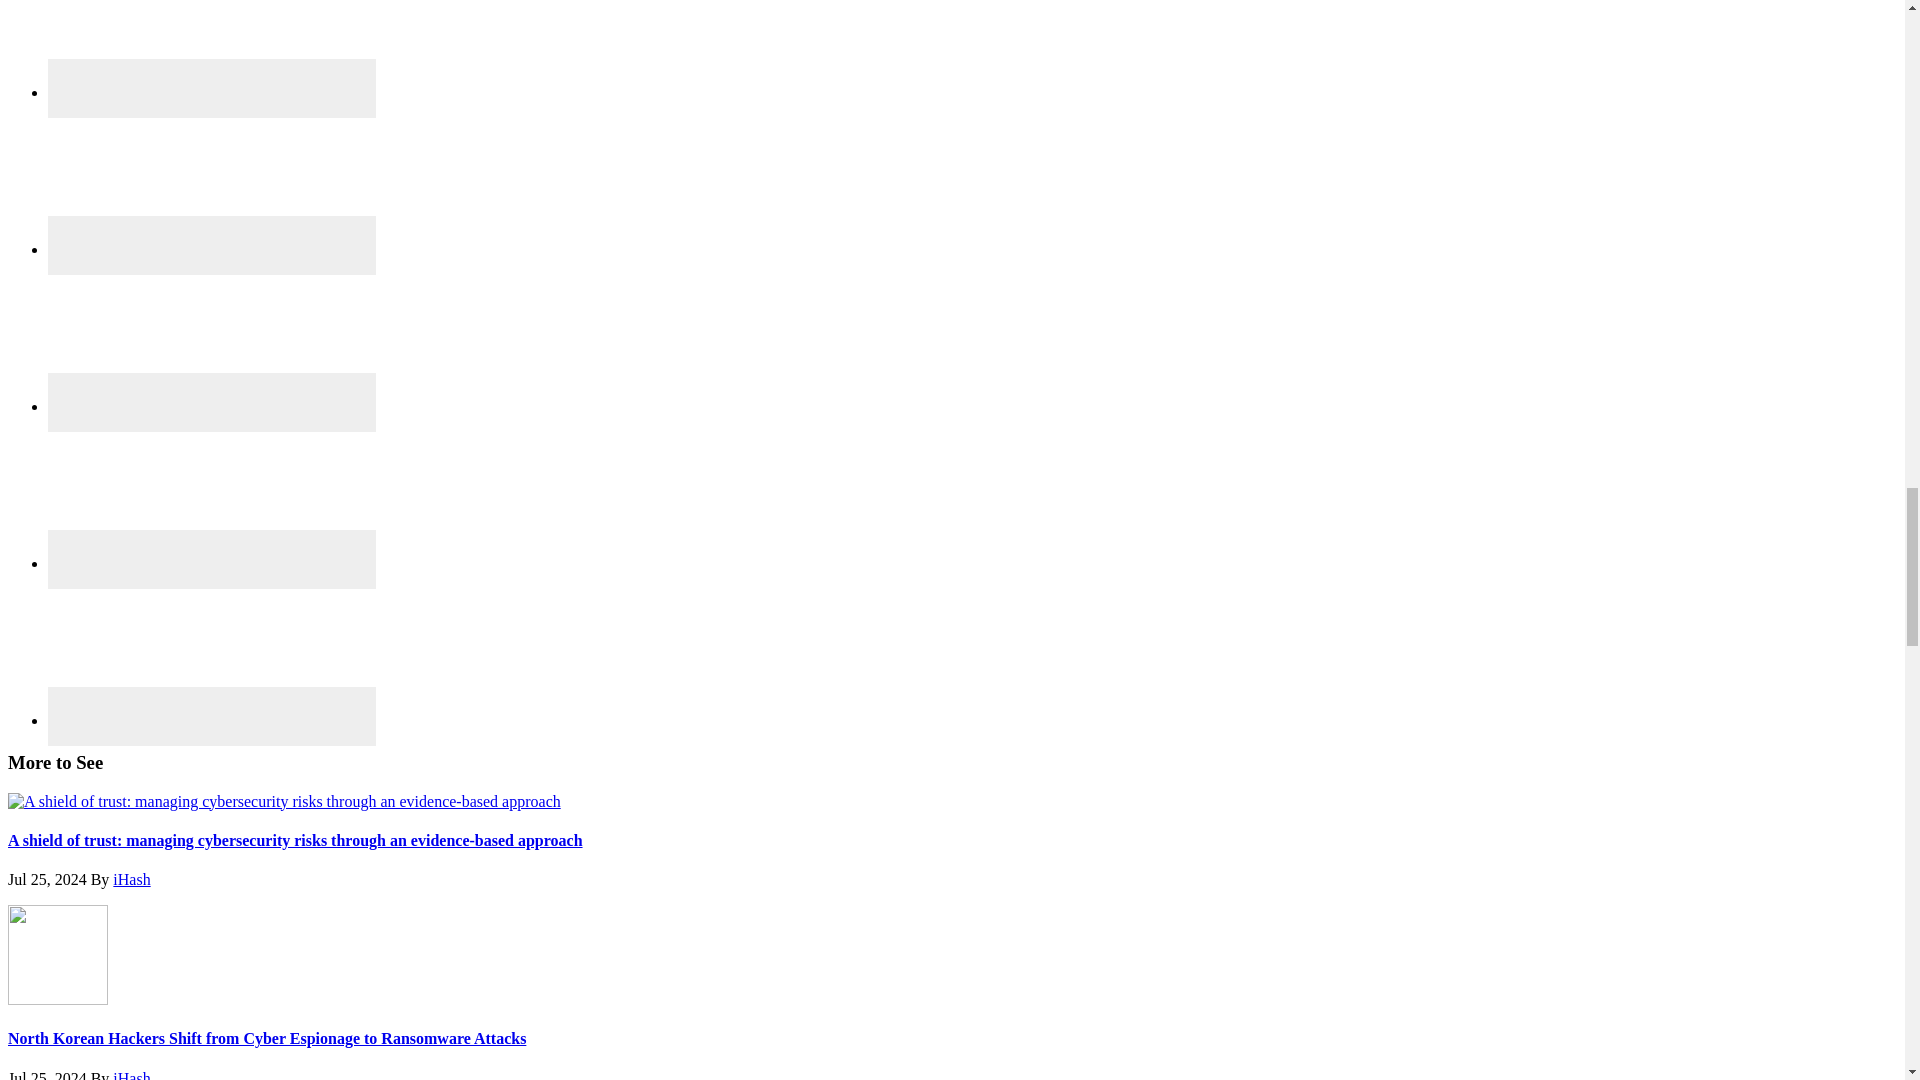 This screenshot has width=1920, height=1080. Describe the element at coordinates (212, 179) in the screenshot. I see `Instagram` at that location.